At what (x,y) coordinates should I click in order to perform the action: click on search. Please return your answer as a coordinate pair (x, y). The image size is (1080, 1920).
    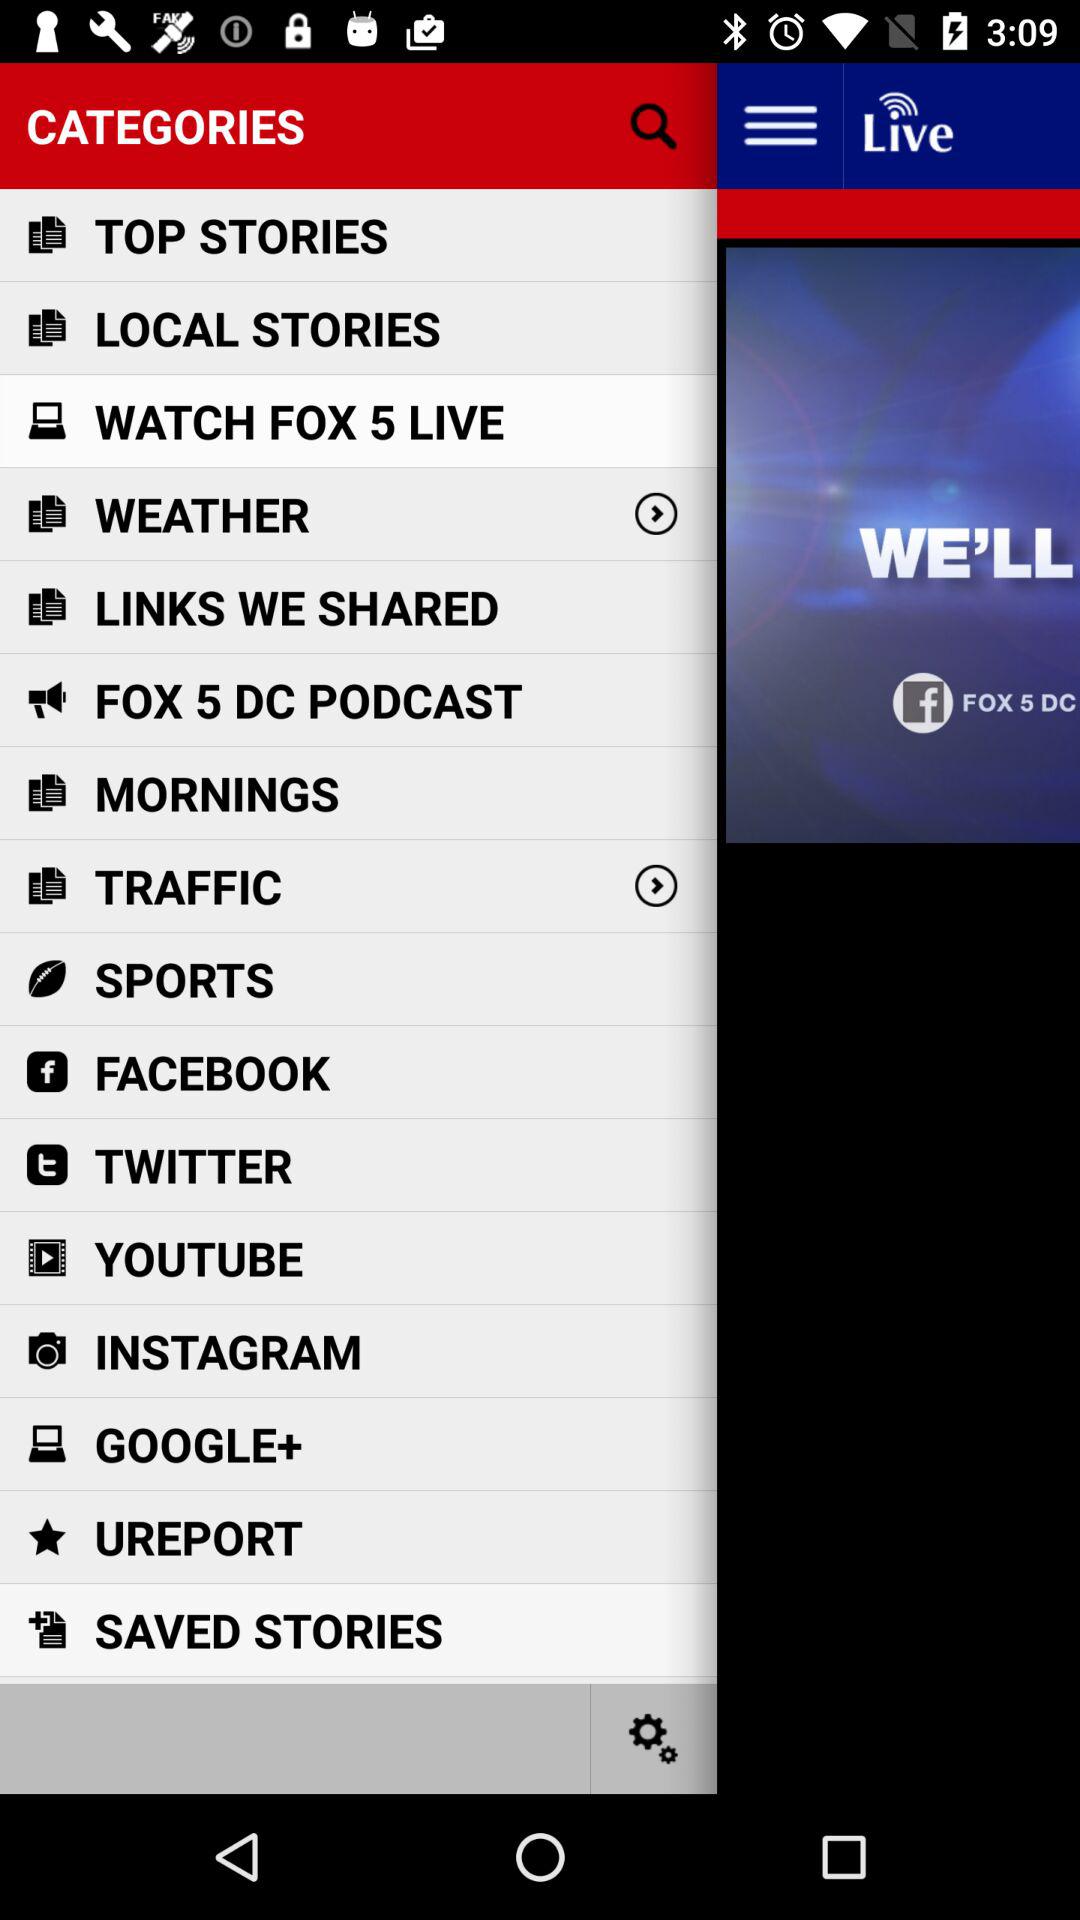
    Looking at the image, I should click on (654, 126).